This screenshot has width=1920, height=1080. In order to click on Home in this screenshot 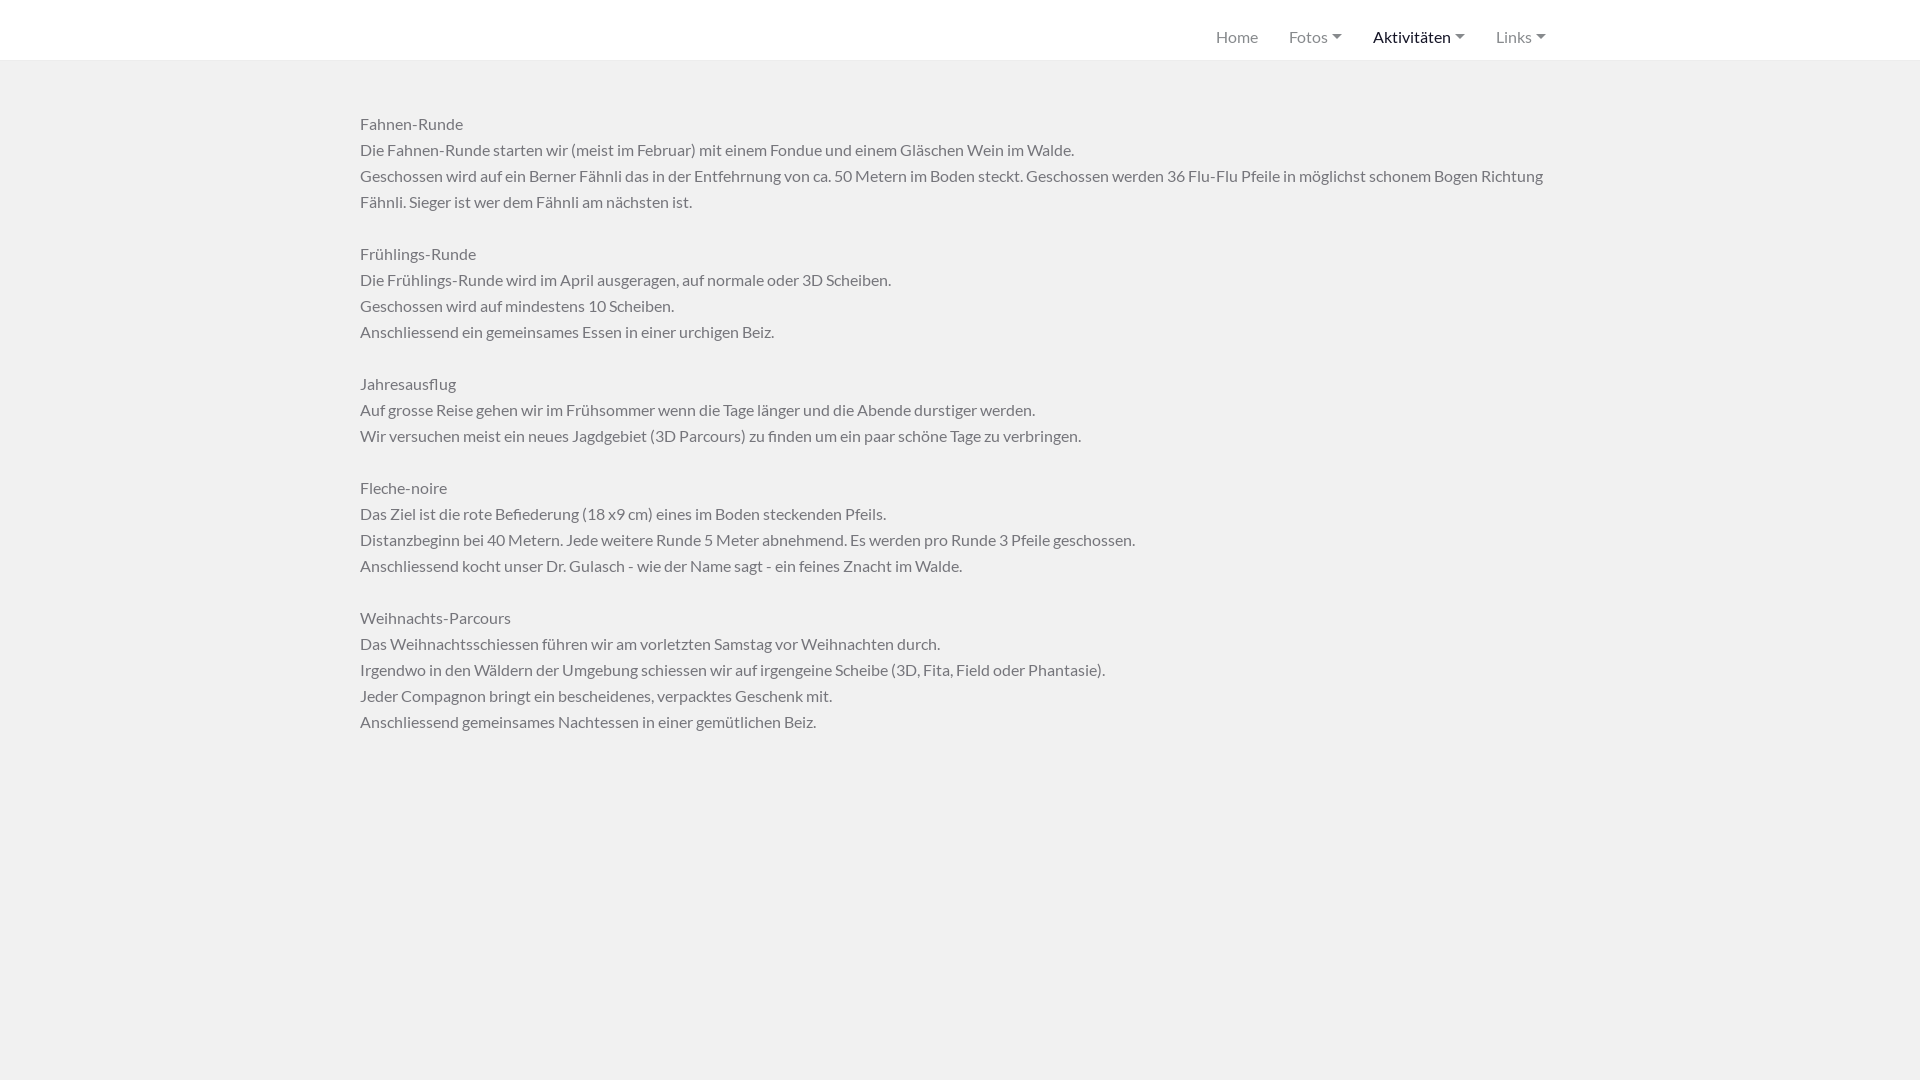, I will do `click(1244, 30)`.